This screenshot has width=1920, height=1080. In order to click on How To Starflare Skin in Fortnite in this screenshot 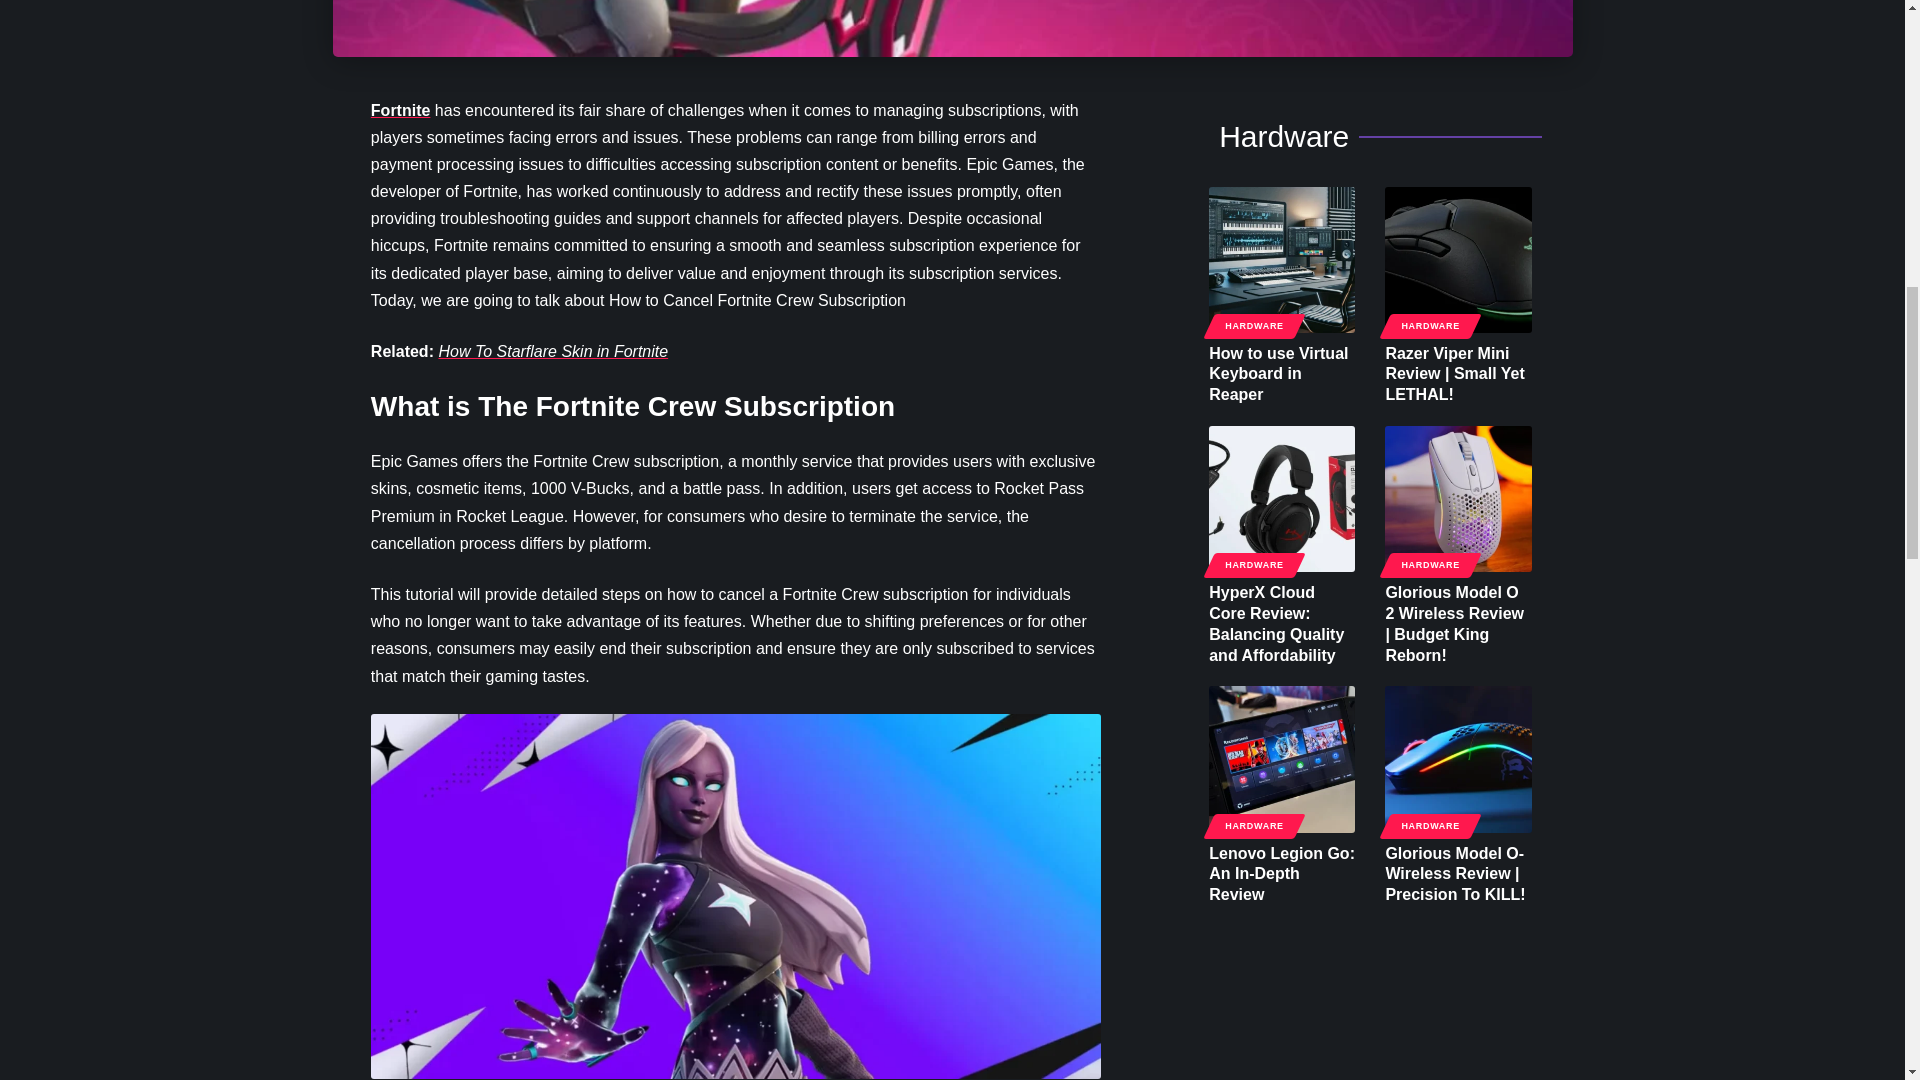, I will do `click(552, 351)`.